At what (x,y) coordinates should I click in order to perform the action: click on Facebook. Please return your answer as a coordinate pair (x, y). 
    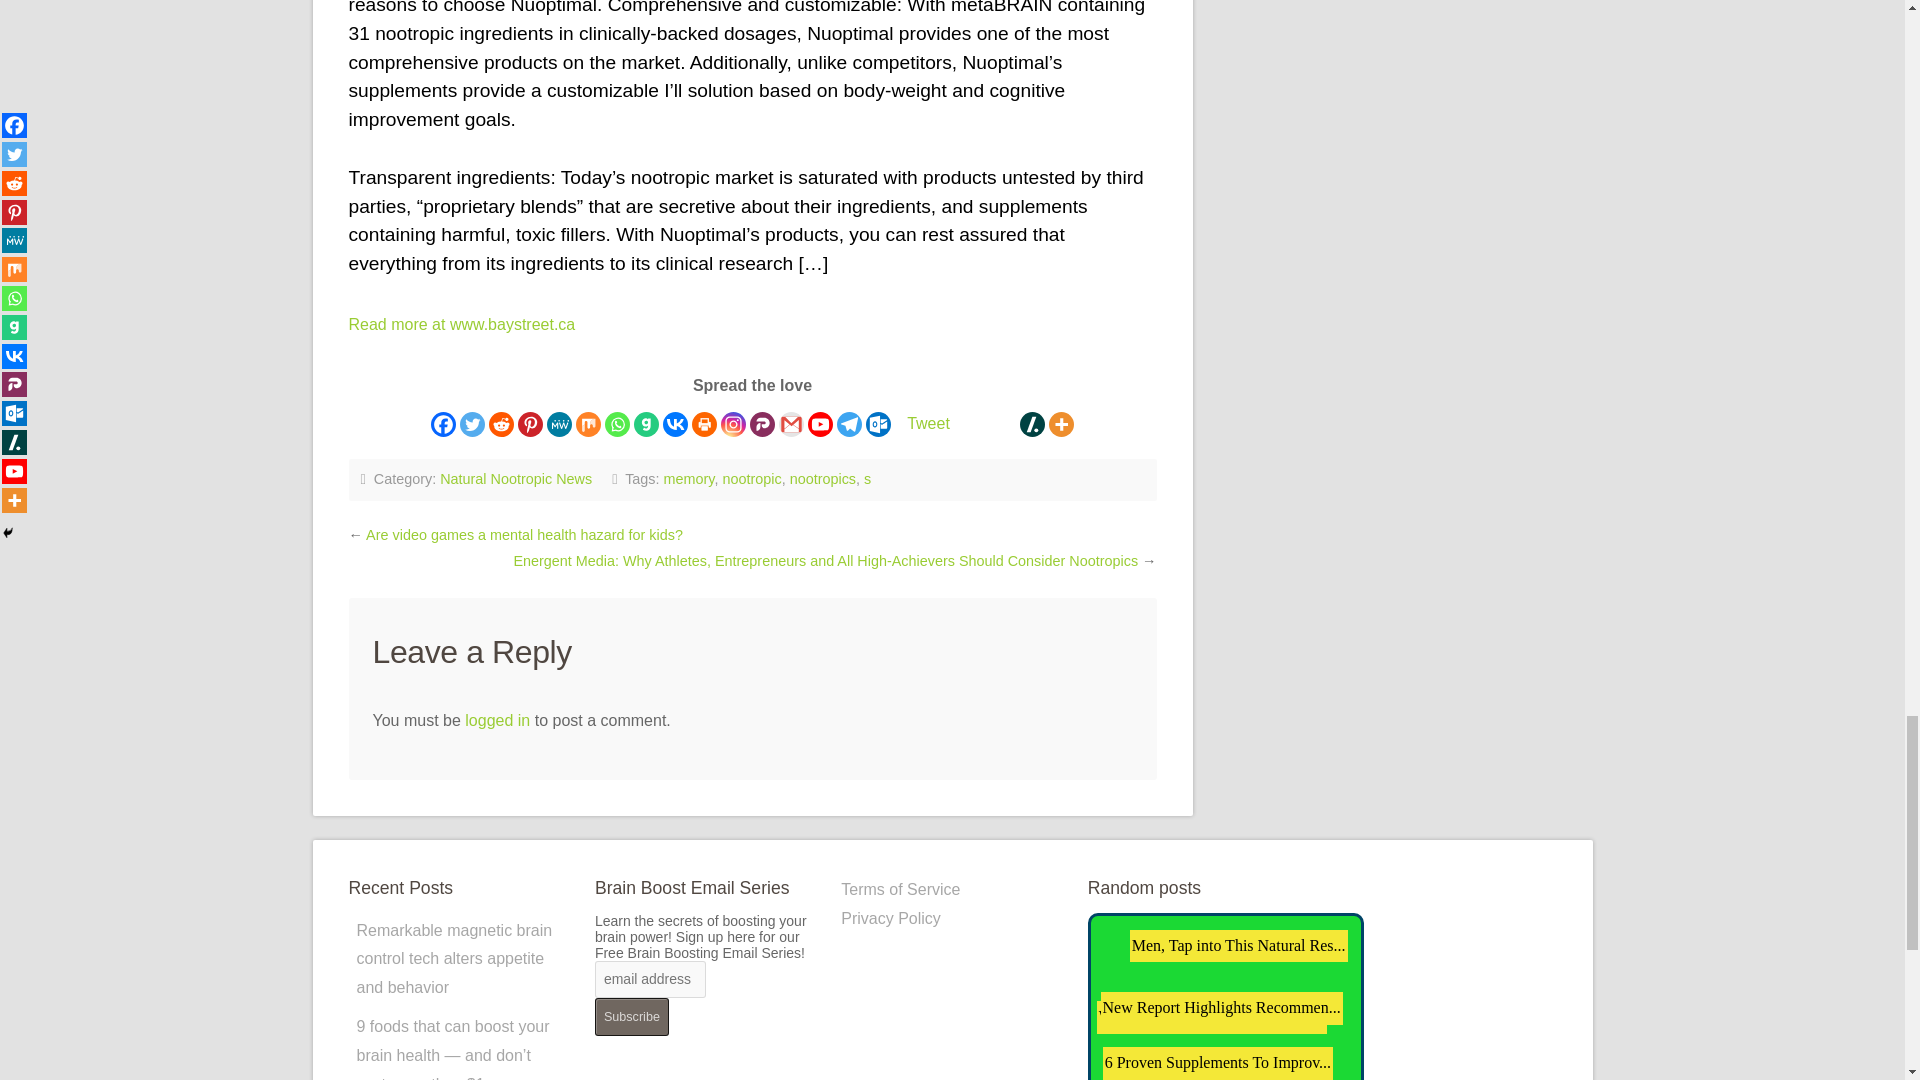
    Looking at the image, I should click on (443, 424).